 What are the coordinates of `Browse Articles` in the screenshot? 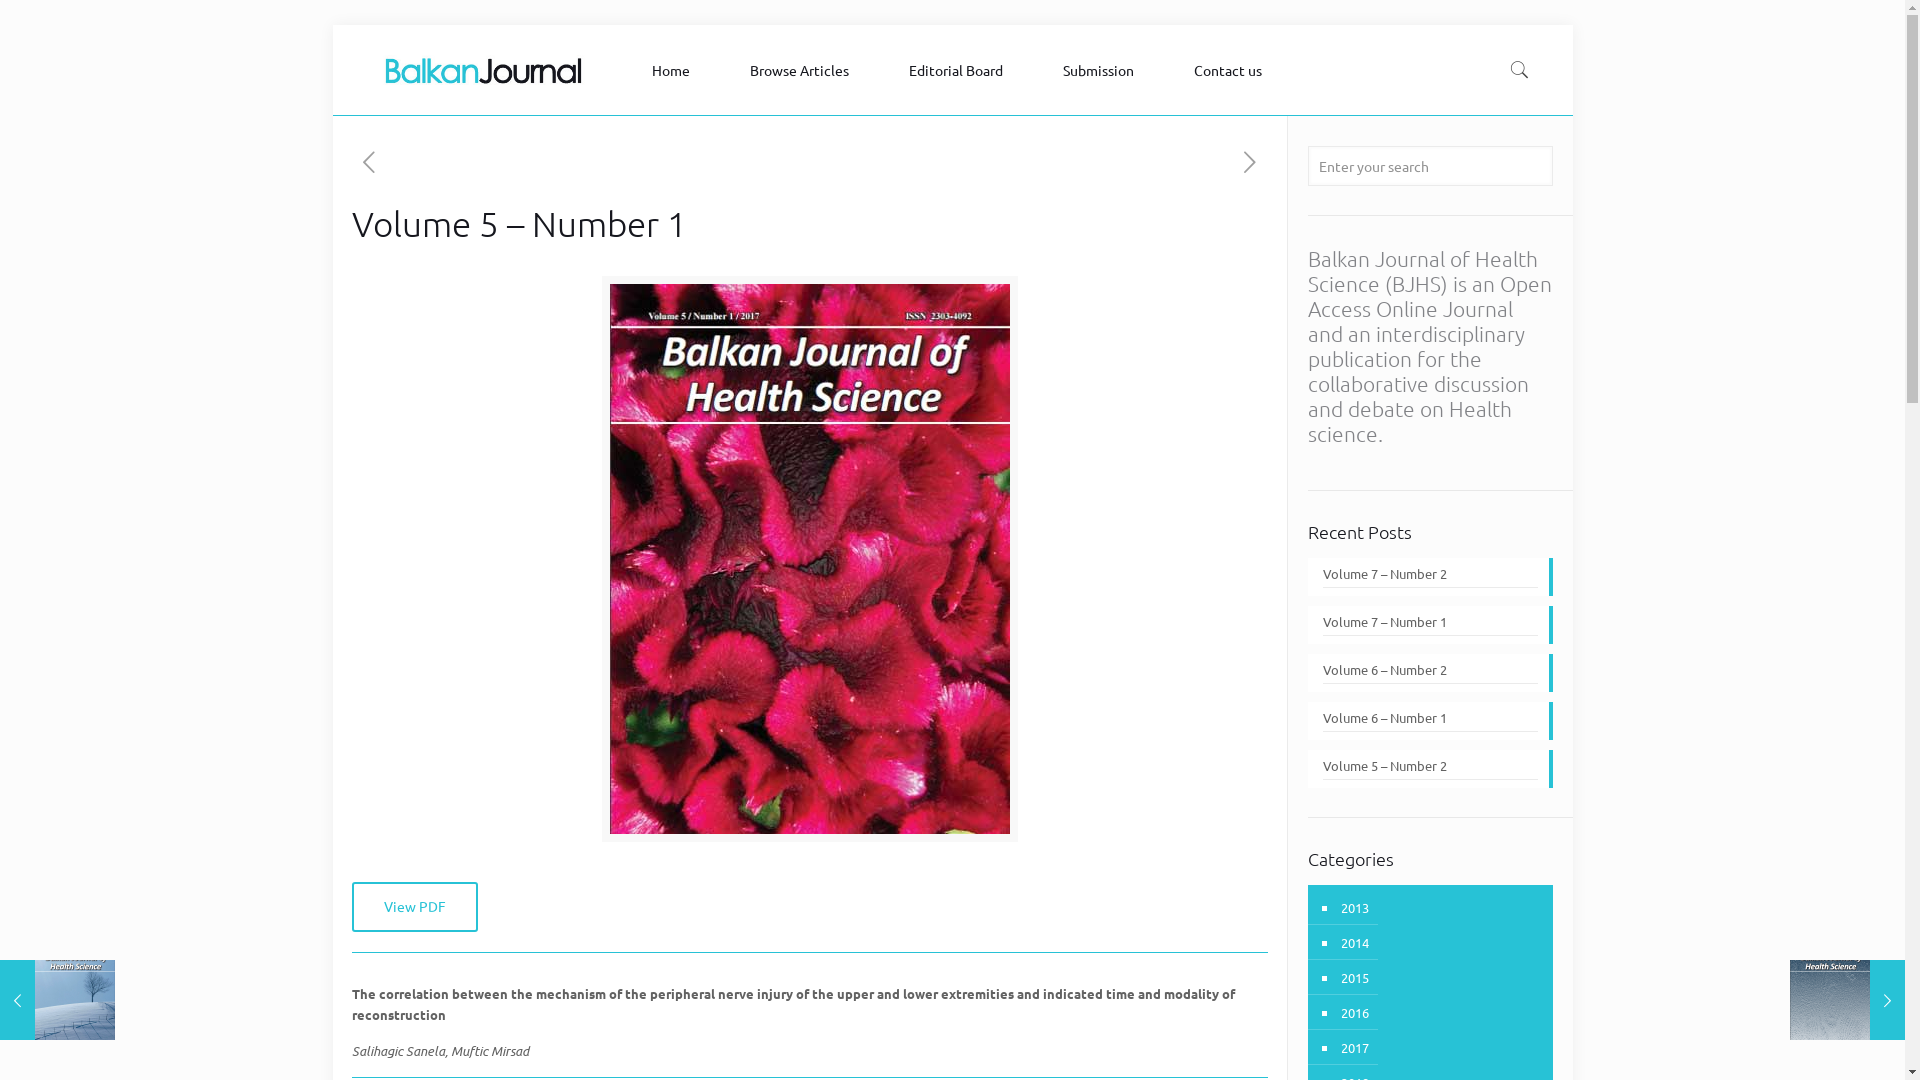 It's located at (804, 70).